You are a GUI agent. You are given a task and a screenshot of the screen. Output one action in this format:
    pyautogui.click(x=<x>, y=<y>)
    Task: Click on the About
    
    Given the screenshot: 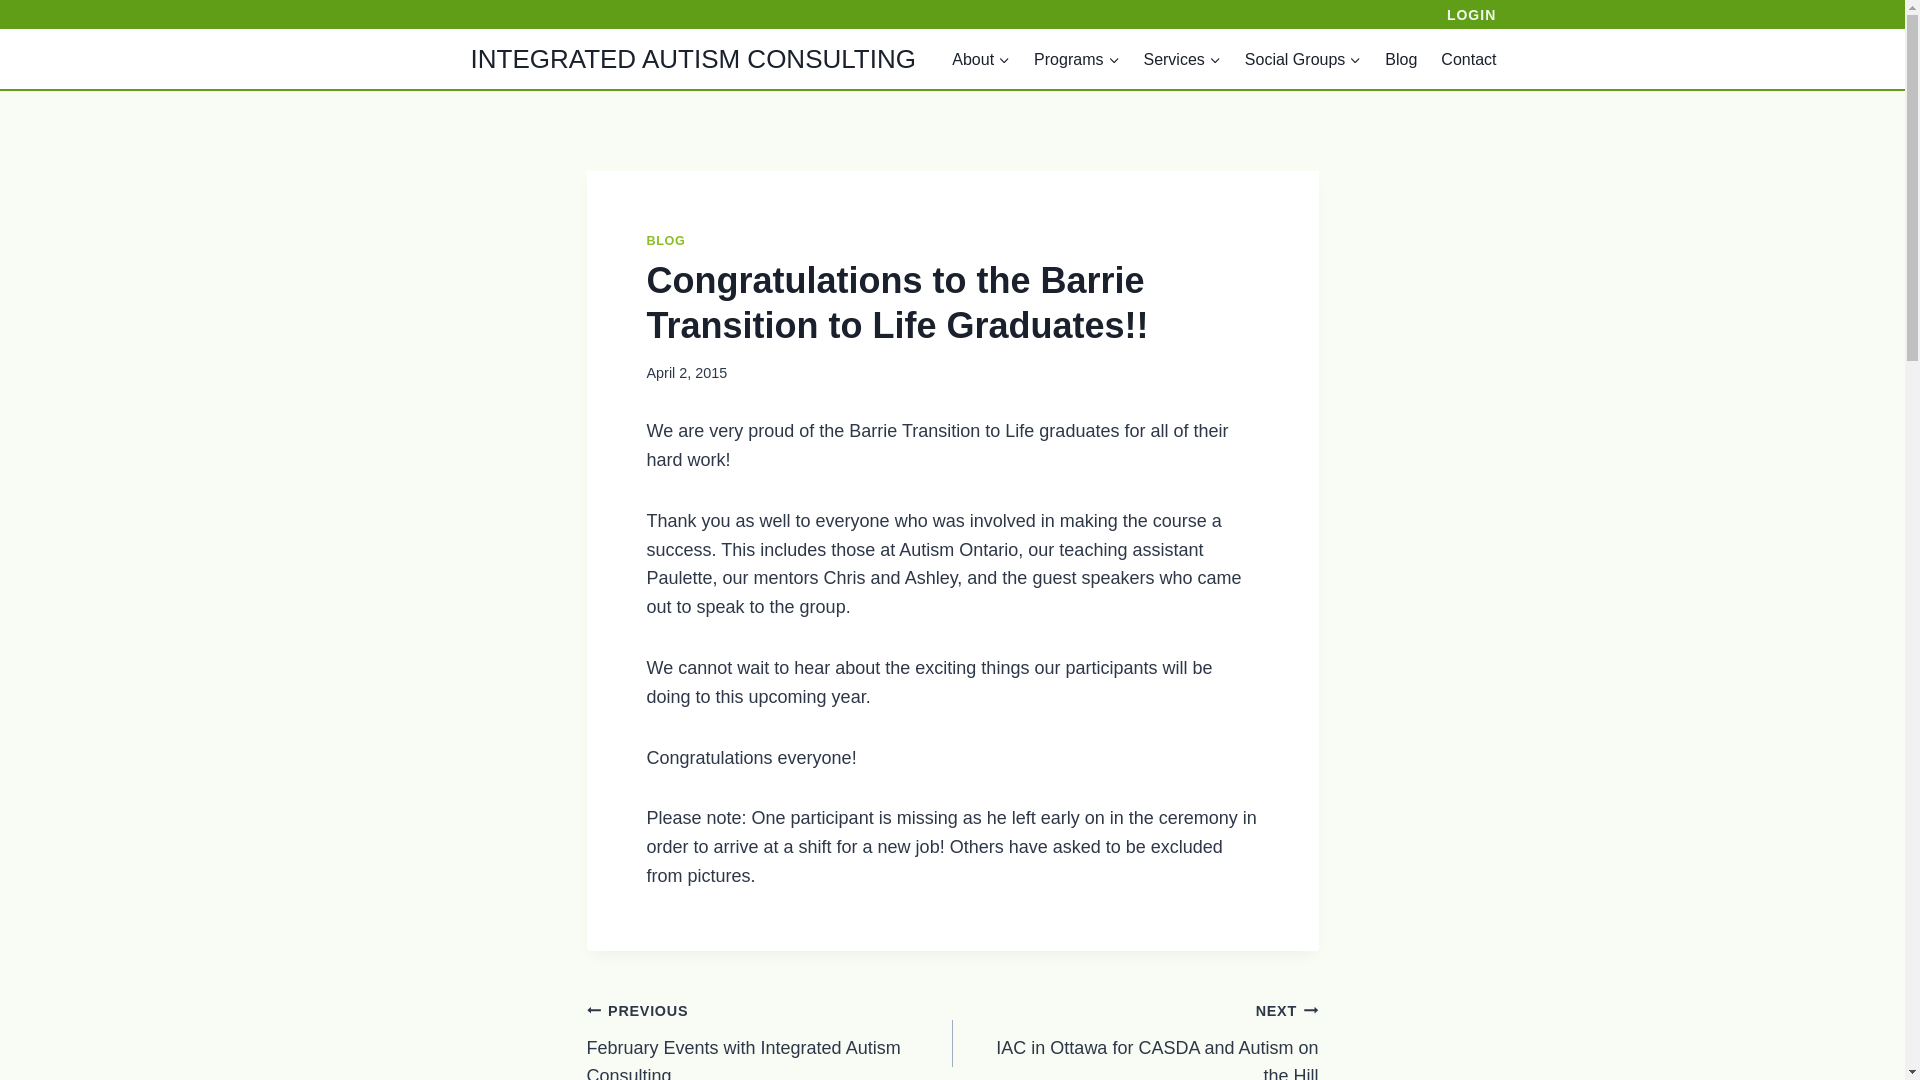 What is the action you would take?
    pyautogui.click(x=980, y=58)
    